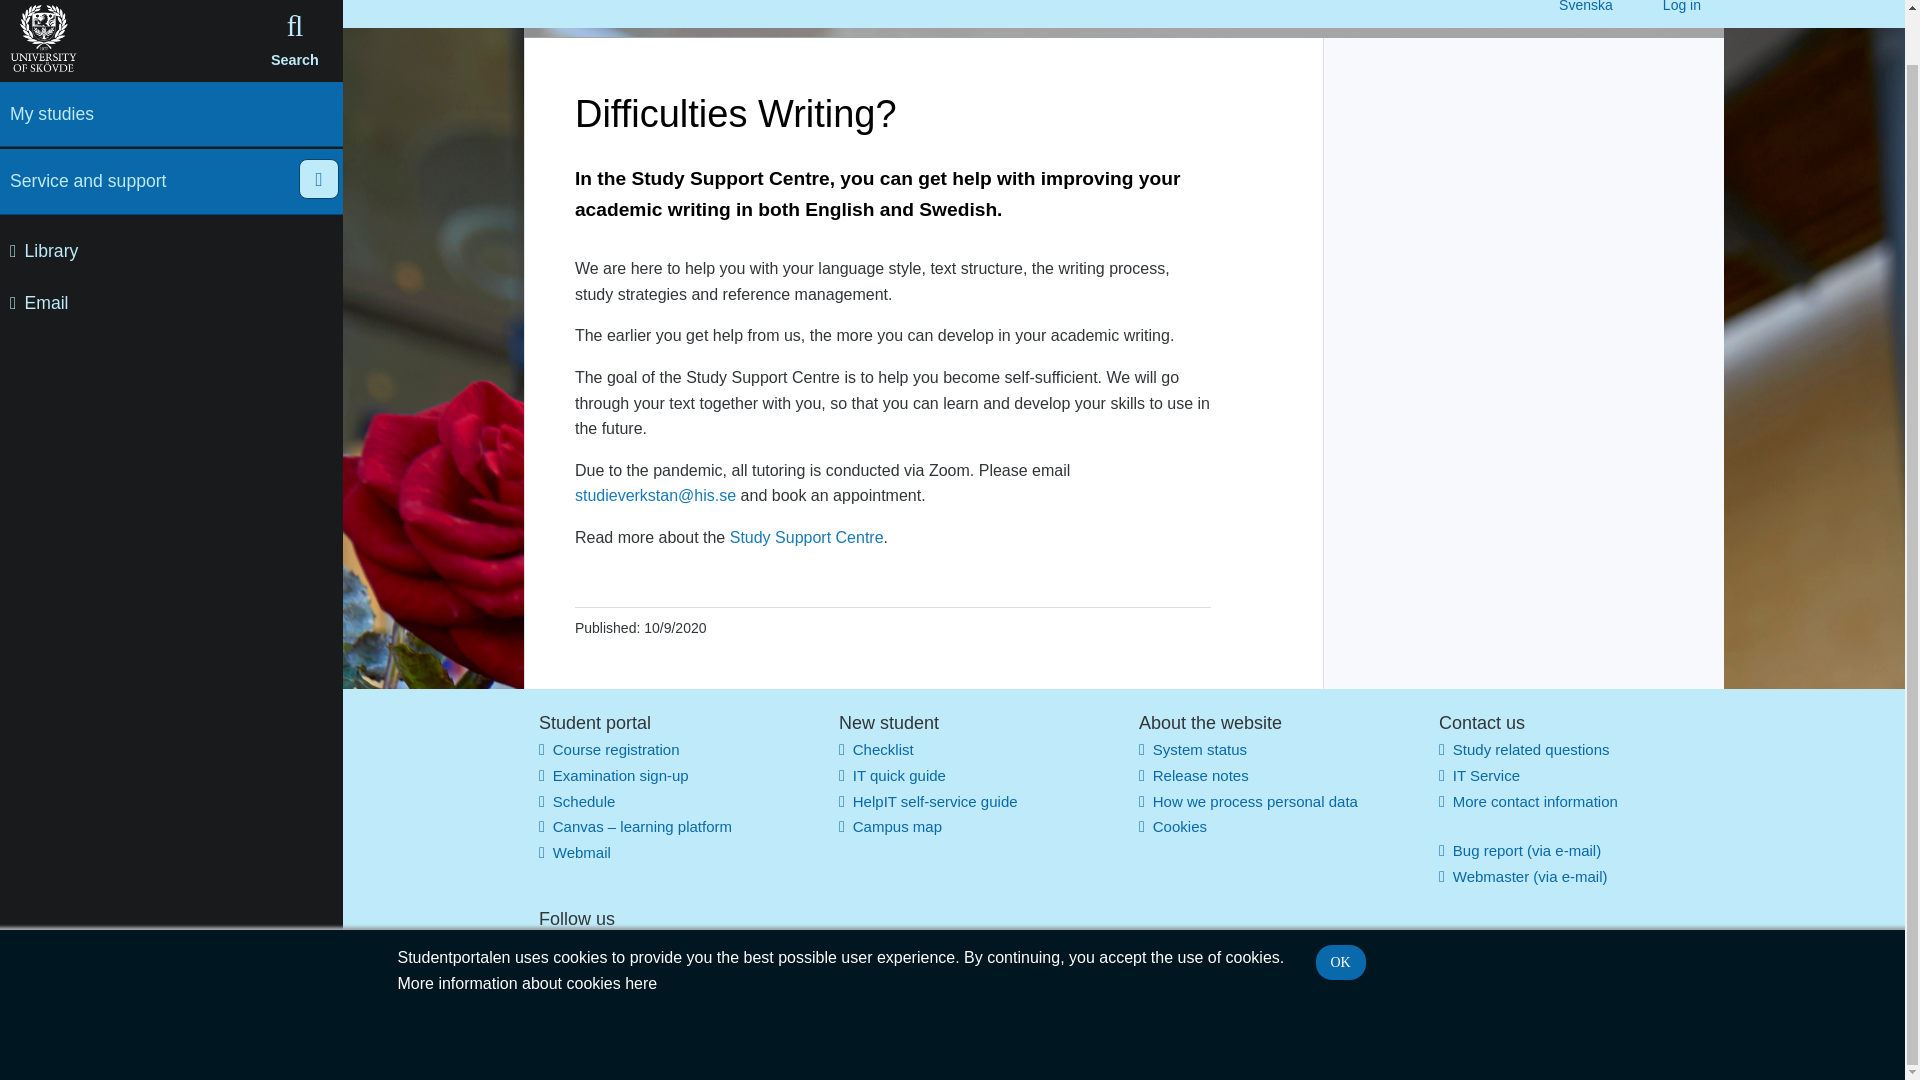 The height and width of the screenshot is (1080, 1920). I want to click on OK, so click(1340, 908).